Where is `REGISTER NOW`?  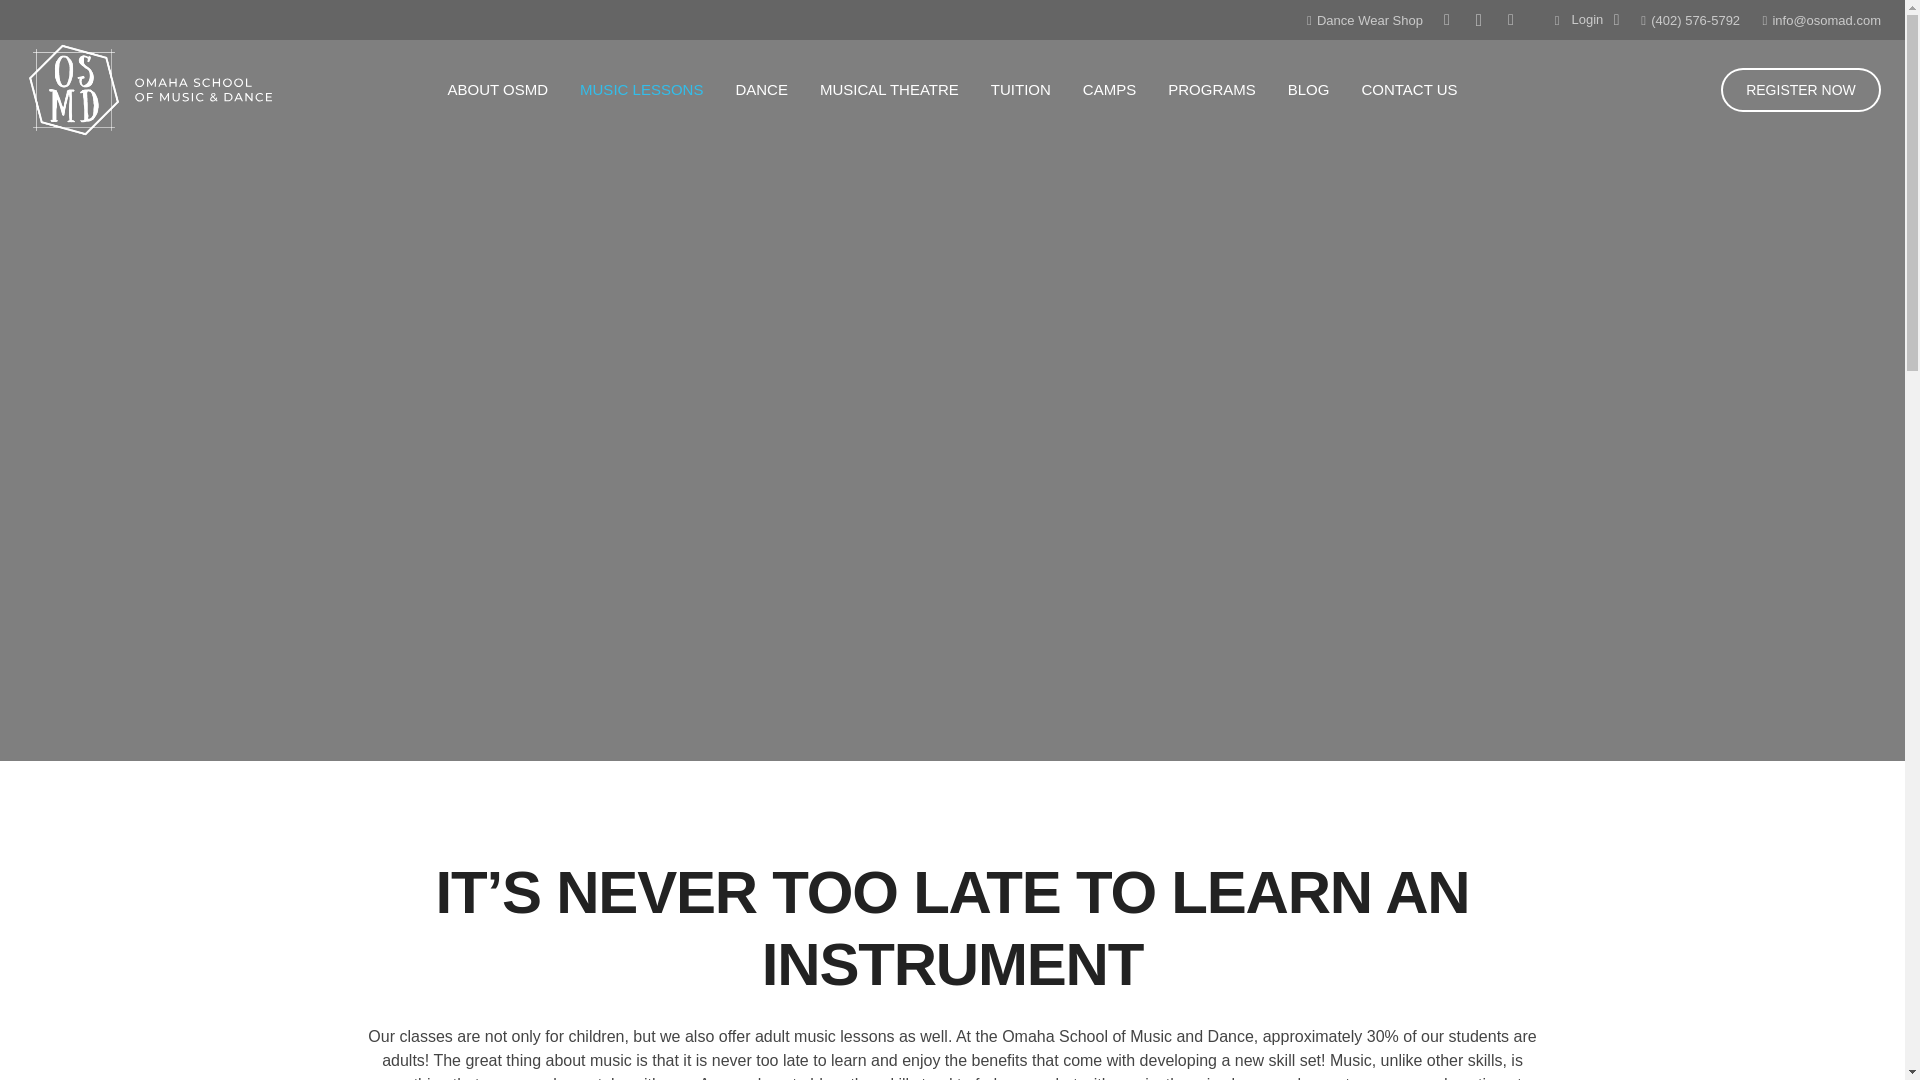 REGISTER NOW is located at coordinates (1800, 90).